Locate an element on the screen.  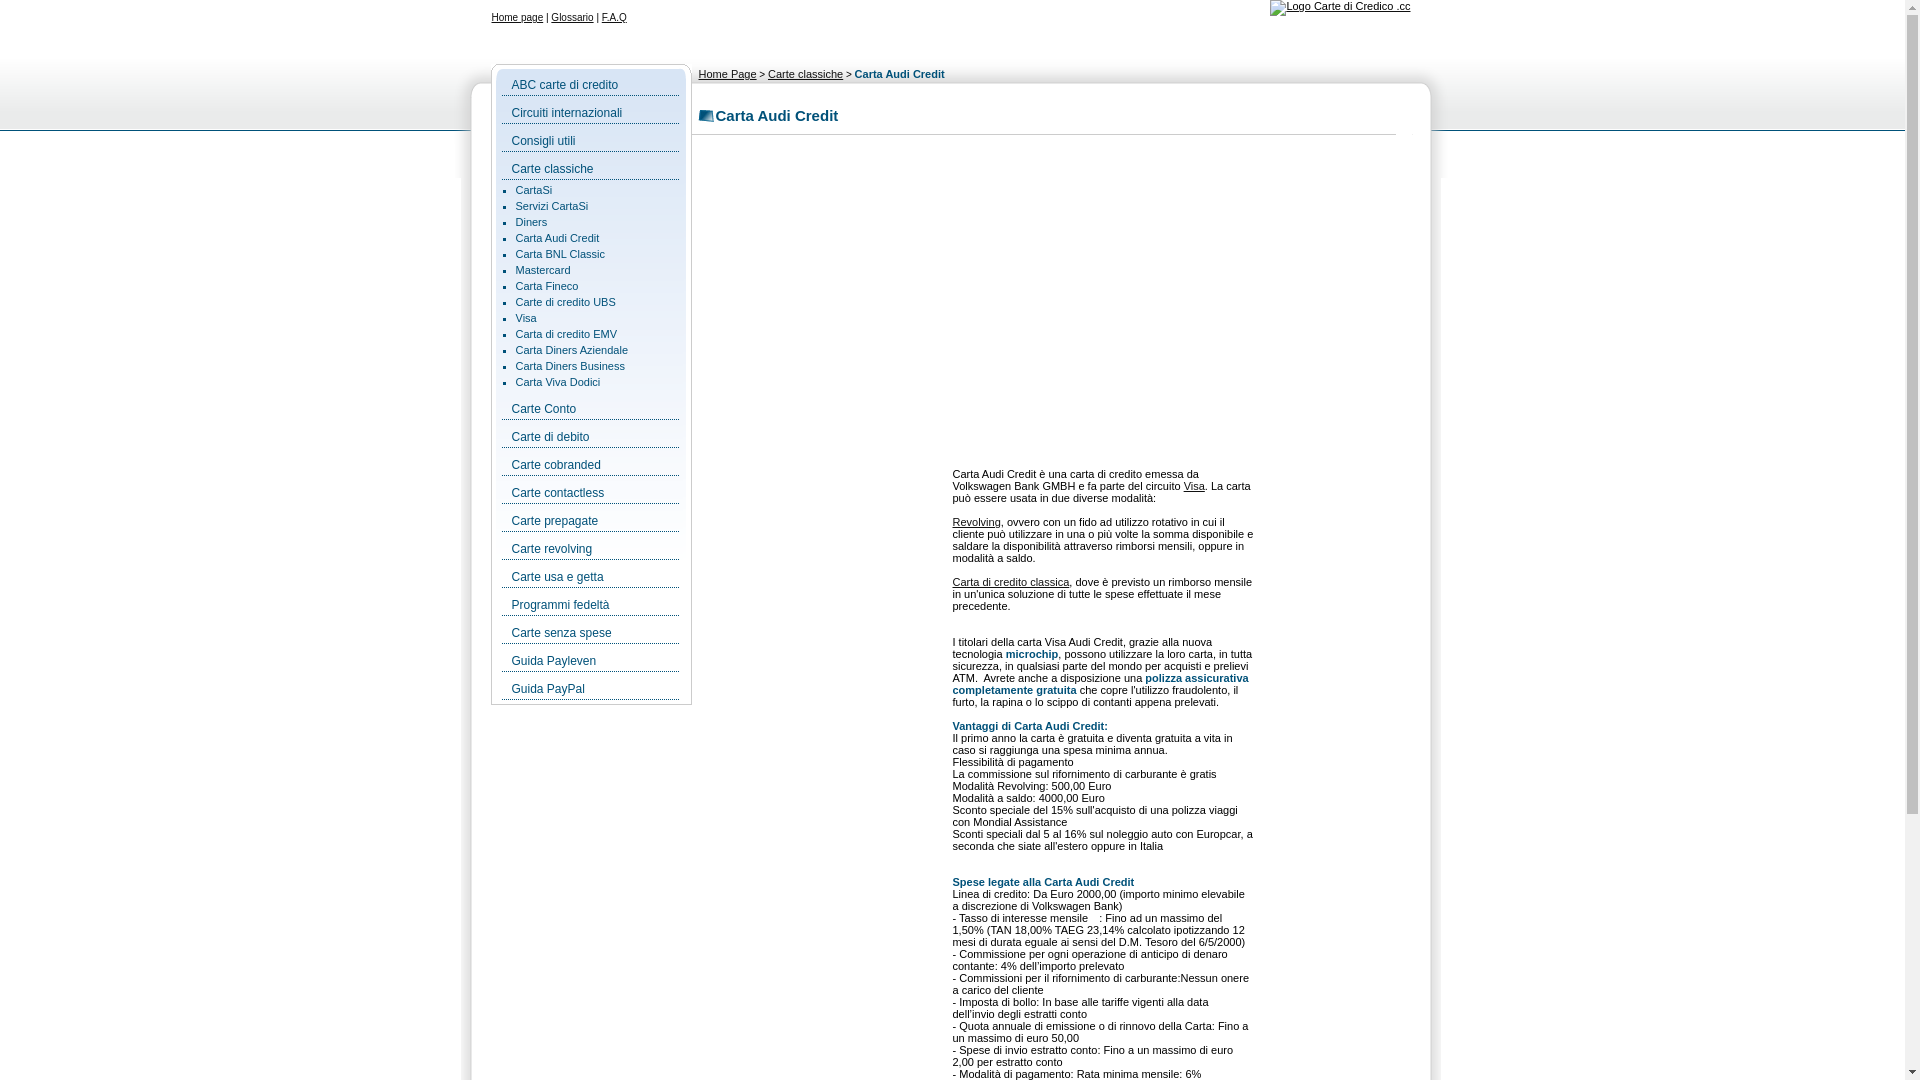
Glossario is located at coordinates (572, 18).